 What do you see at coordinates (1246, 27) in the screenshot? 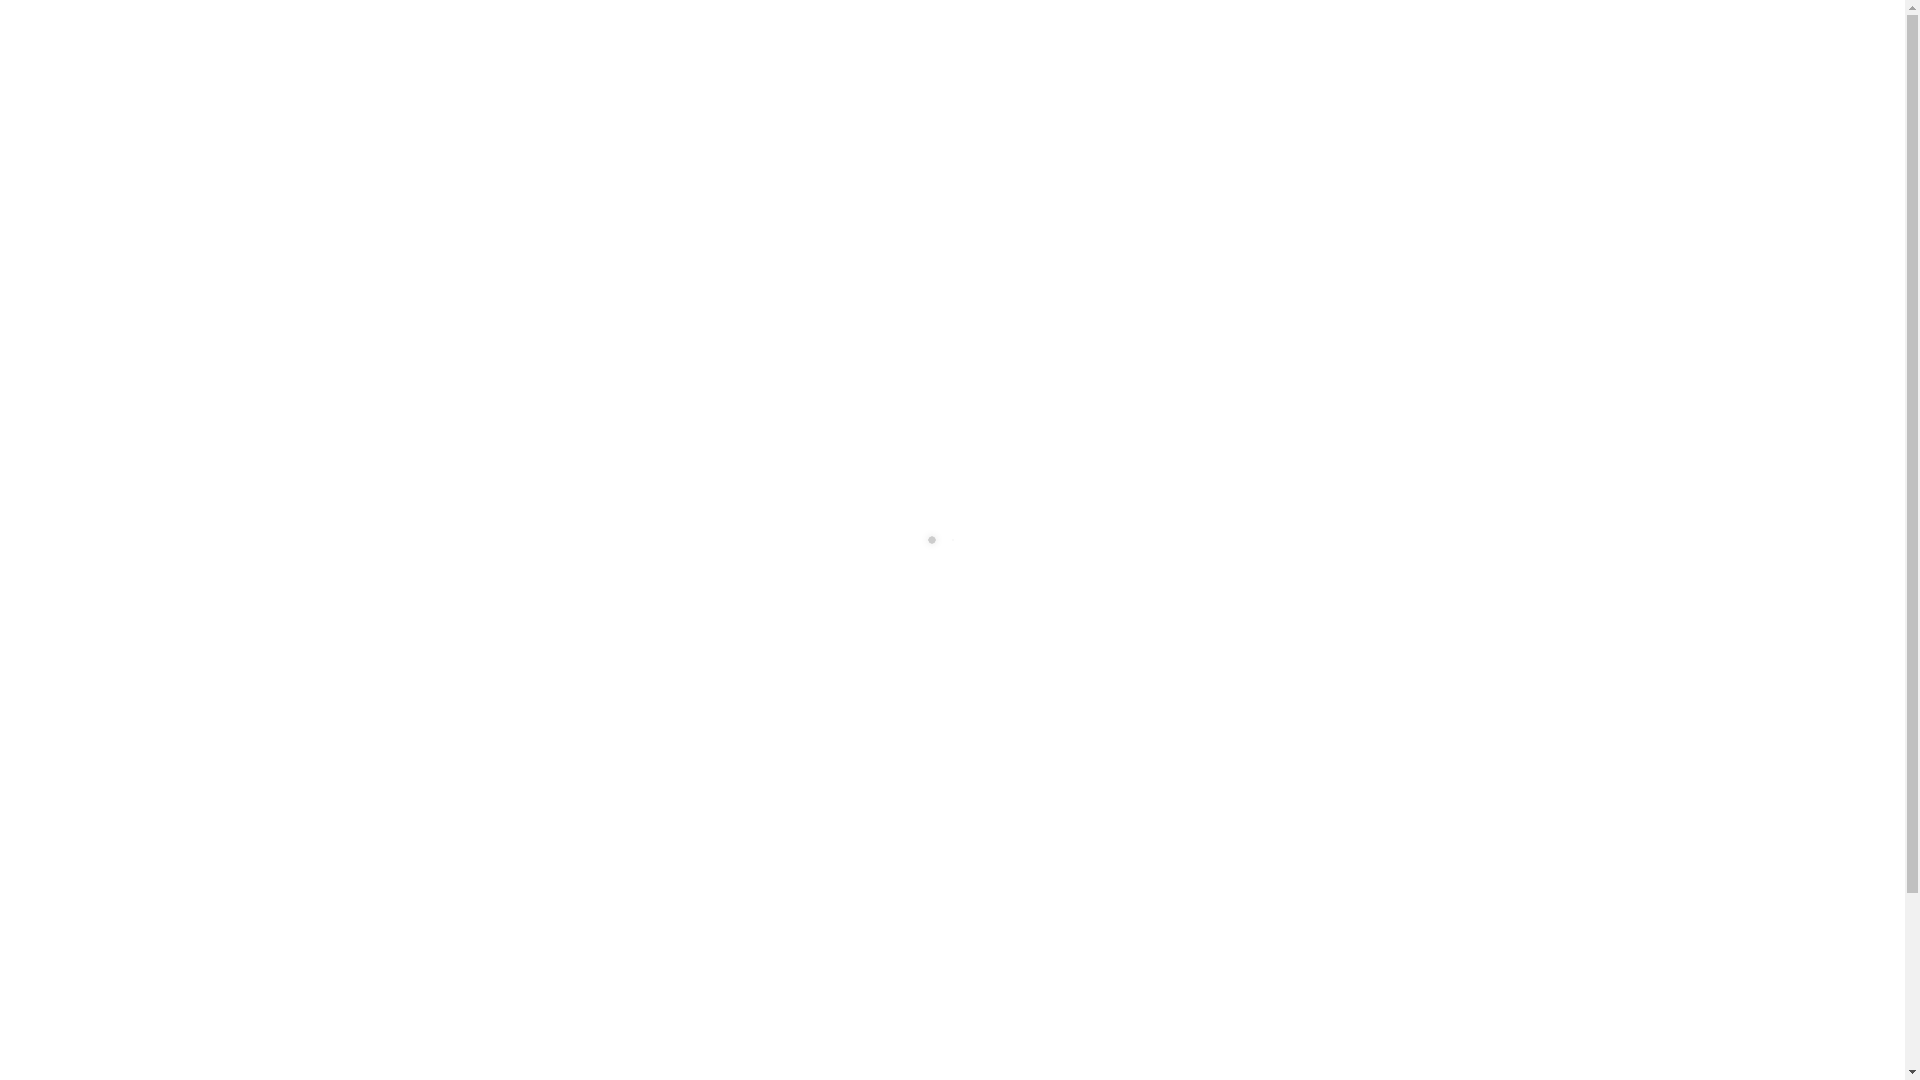
I see `Contact` at bounding box center [1246, 27].